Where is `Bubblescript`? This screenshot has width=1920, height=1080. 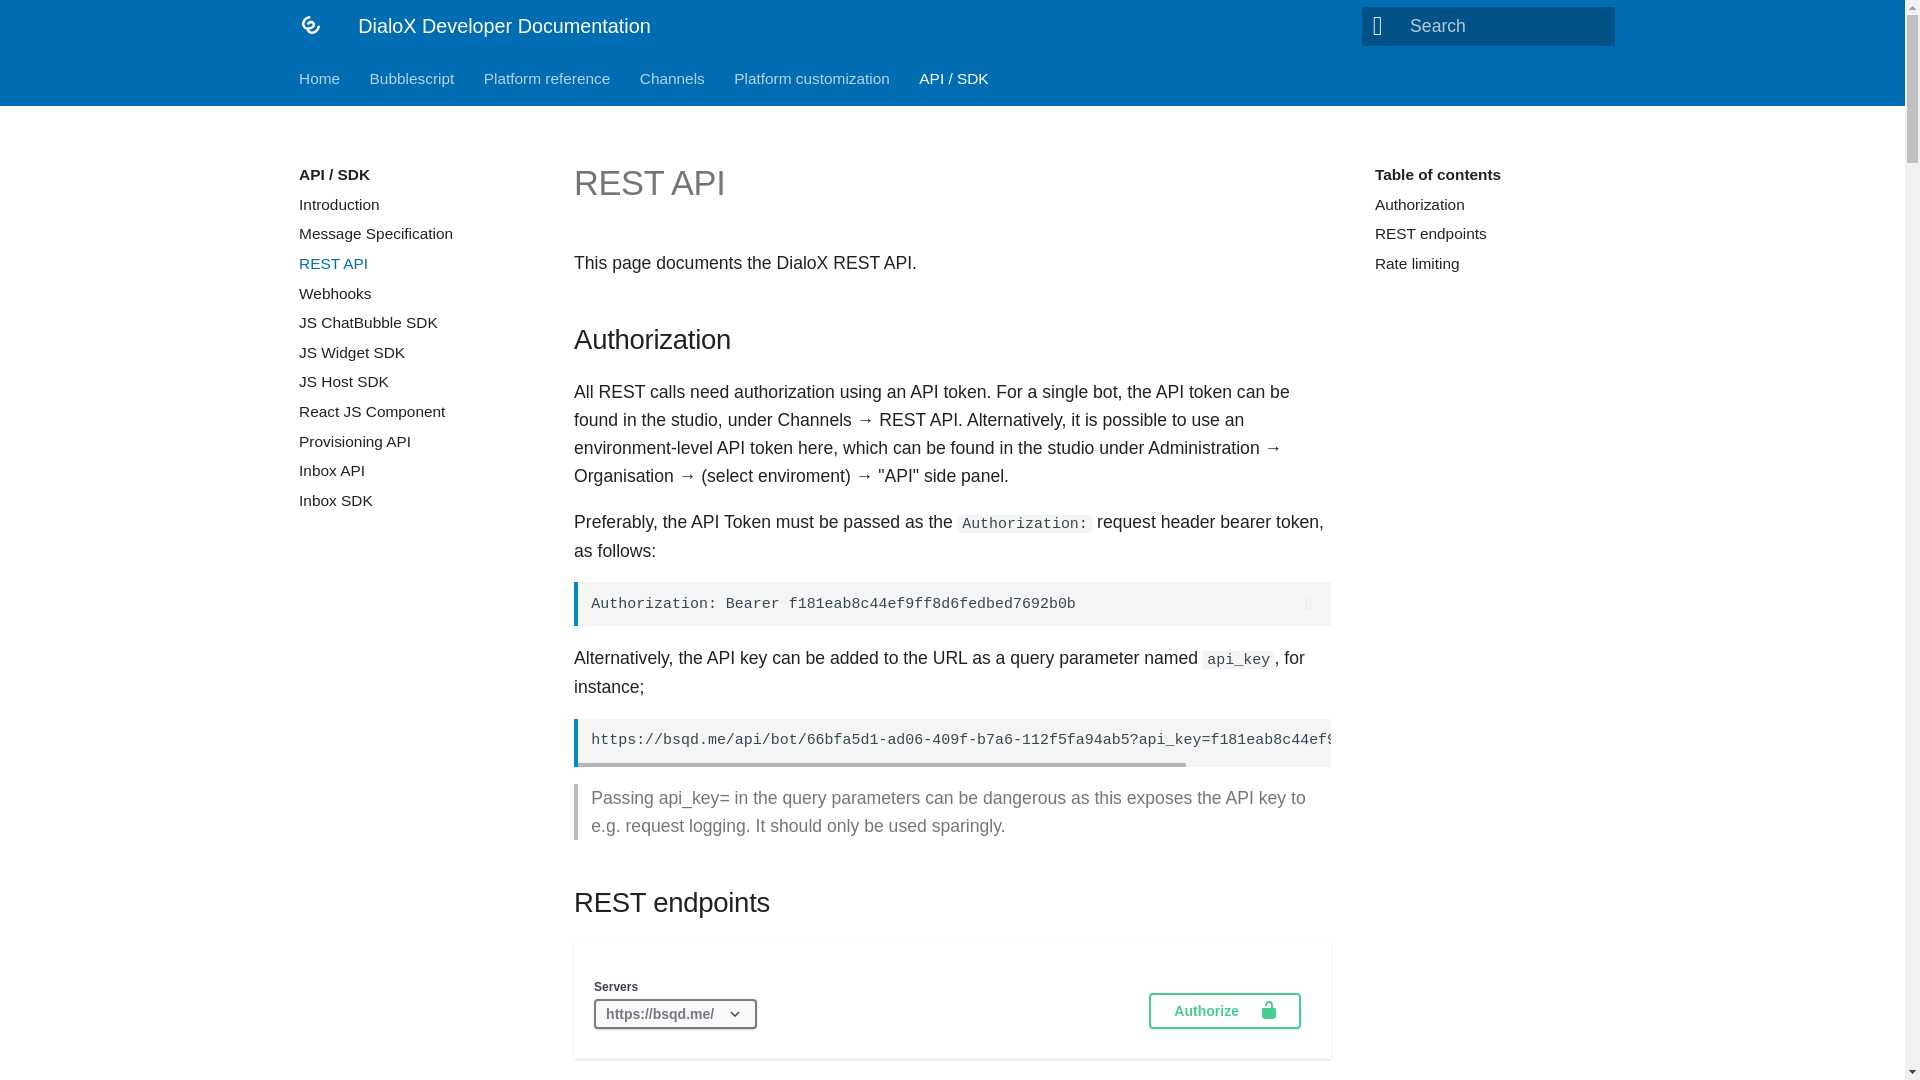 Bubblescript is located at coordinates (412, 78).